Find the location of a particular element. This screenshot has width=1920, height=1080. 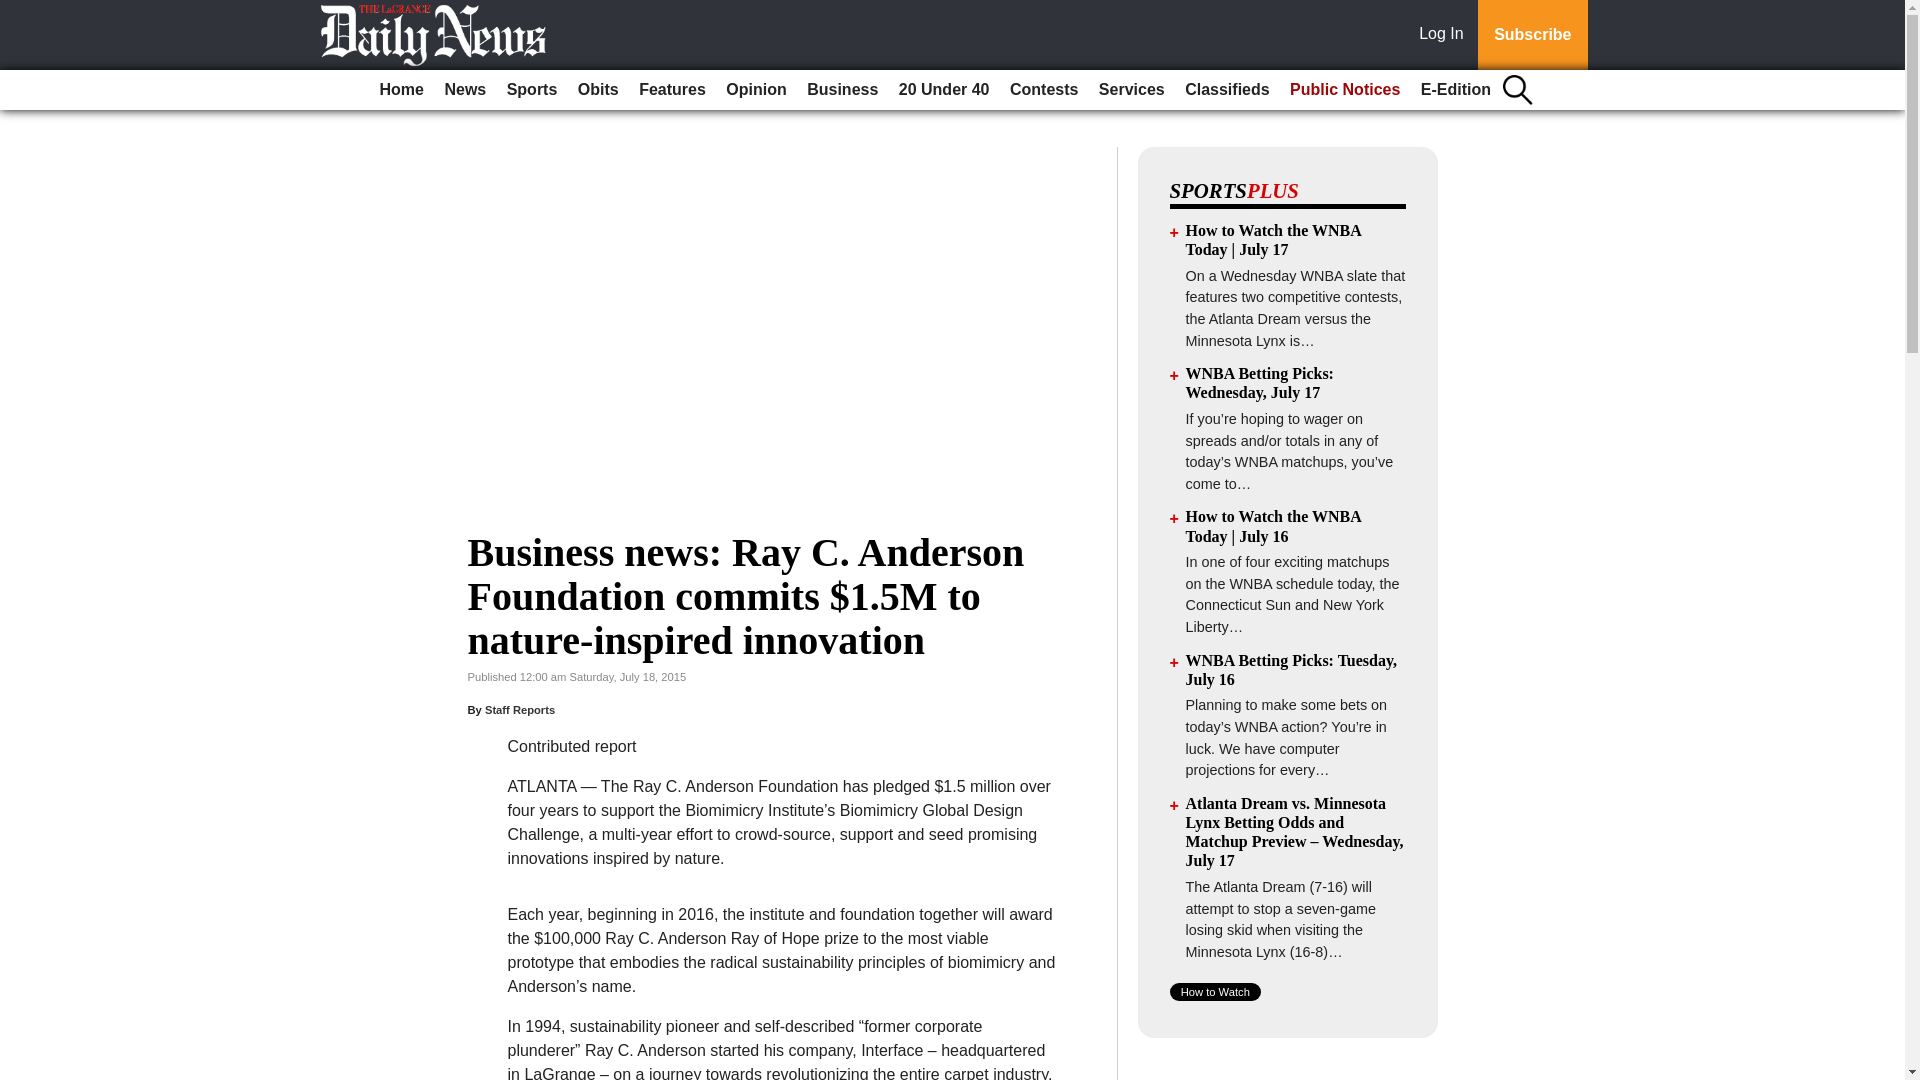

Home is located at coordinates (402, 90).